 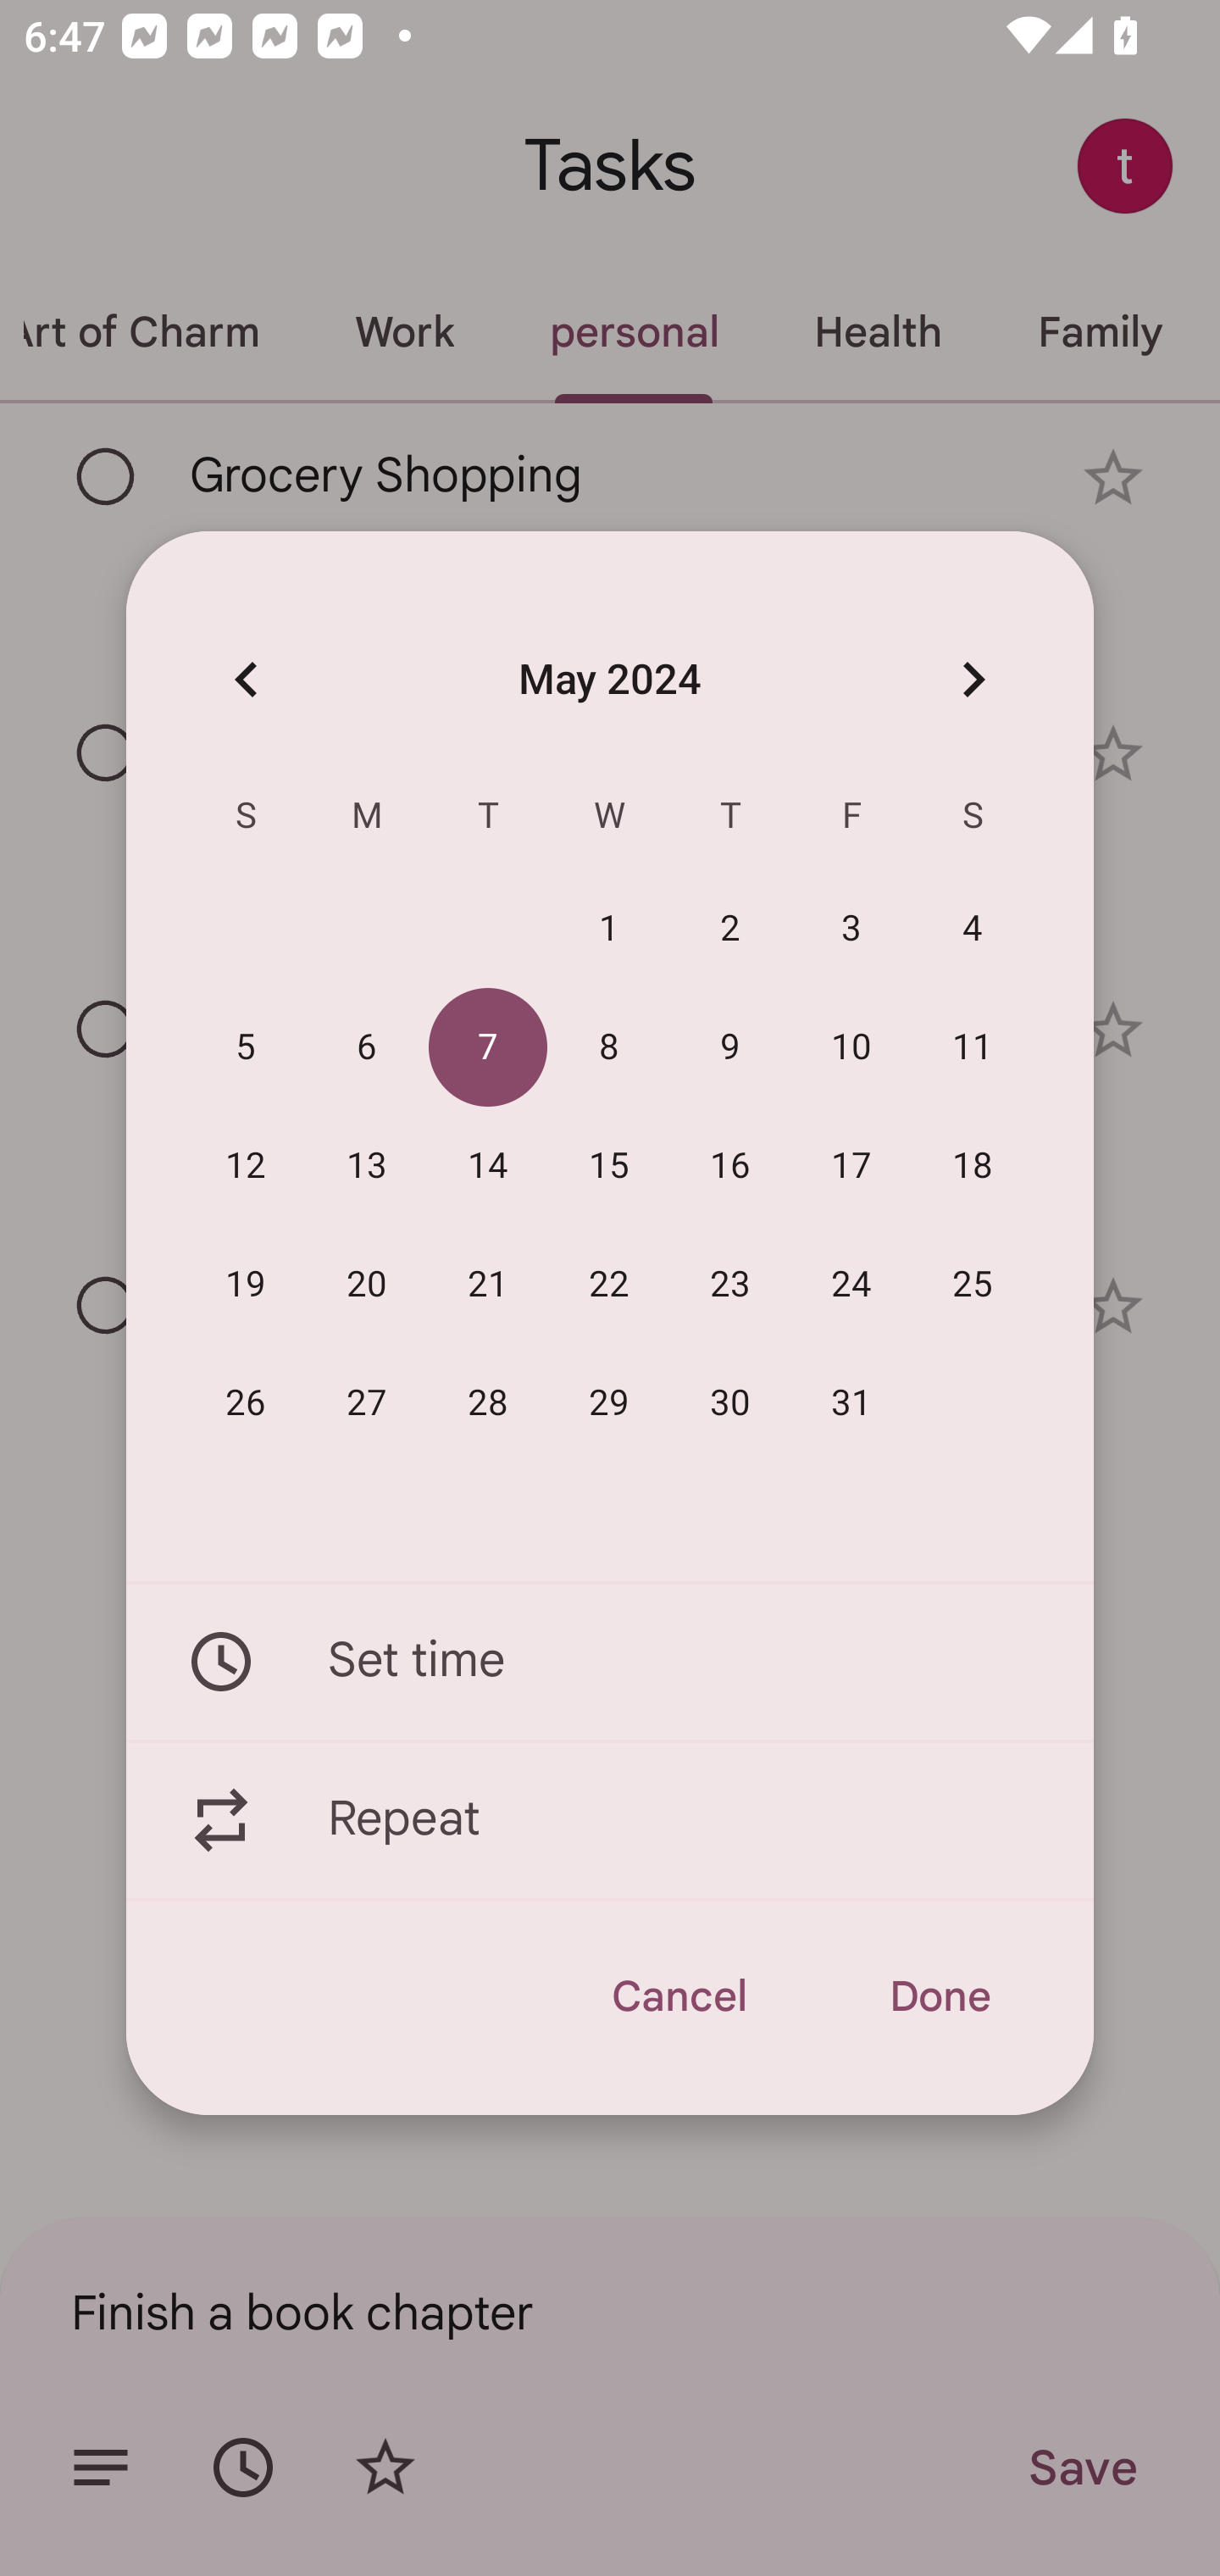 What do you see at coordinates (246, 1403) in the screenshot?
I see `26 26 May 2024` at bounding box center [246, 1403].